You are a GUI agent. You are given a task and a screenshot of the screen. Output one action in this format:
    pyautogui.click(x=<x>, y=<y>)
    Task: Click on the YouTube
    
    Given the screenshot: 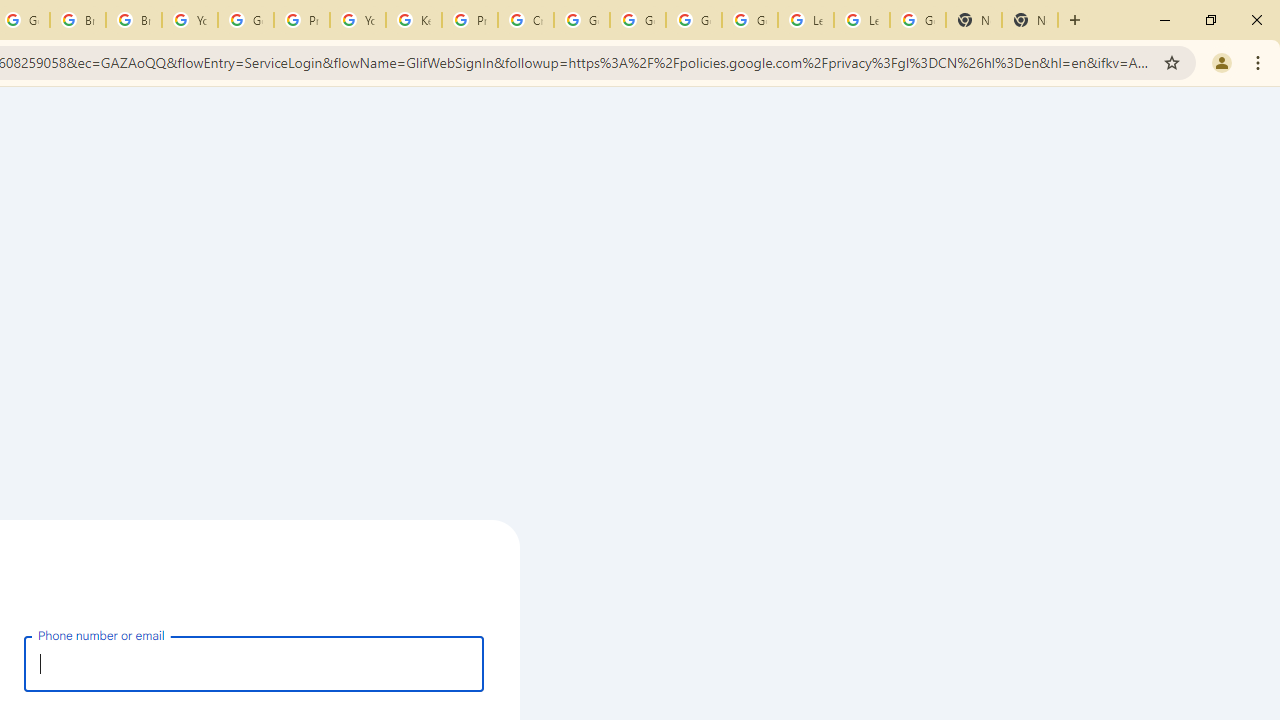 What is the action you would take?
    pyautogui.click(x=190, y=20)
    